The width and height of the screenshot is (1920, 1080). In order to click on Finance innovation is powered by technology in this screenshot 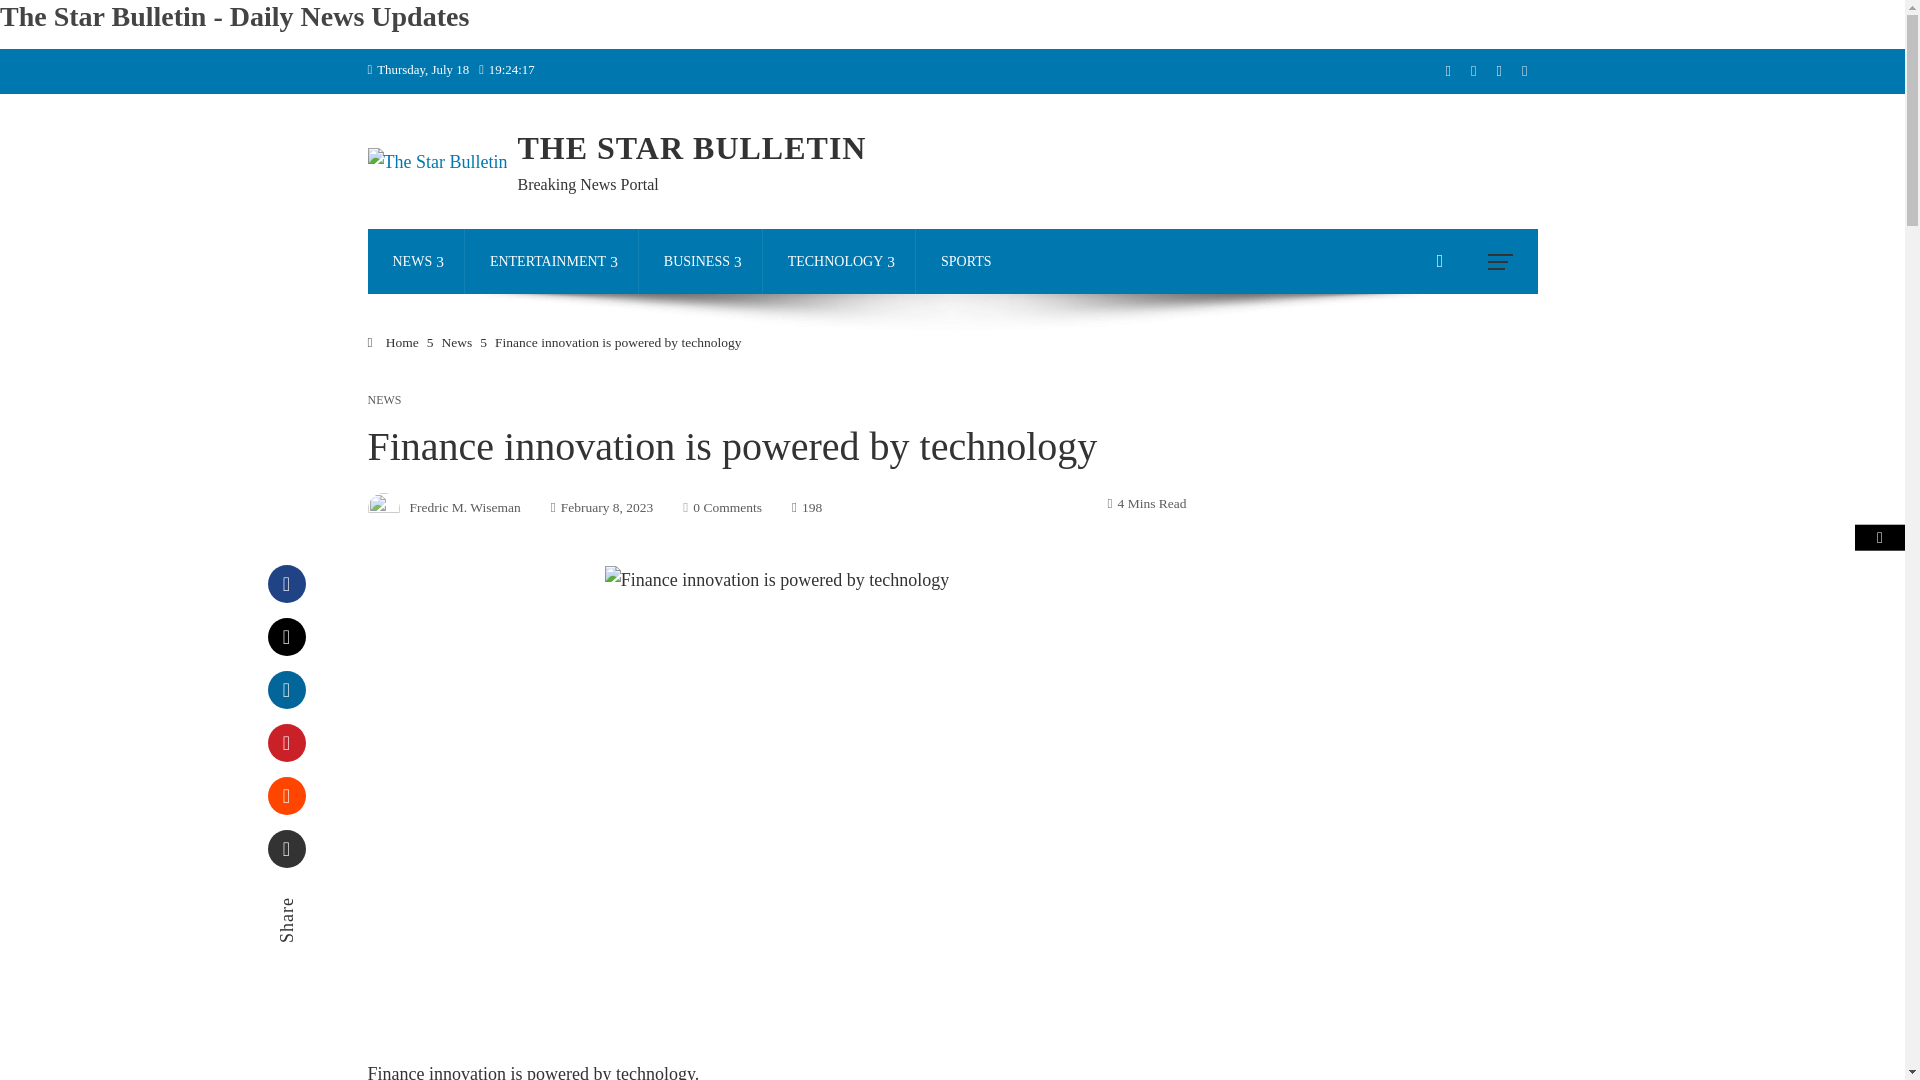, I will do `click(776, 580)`.